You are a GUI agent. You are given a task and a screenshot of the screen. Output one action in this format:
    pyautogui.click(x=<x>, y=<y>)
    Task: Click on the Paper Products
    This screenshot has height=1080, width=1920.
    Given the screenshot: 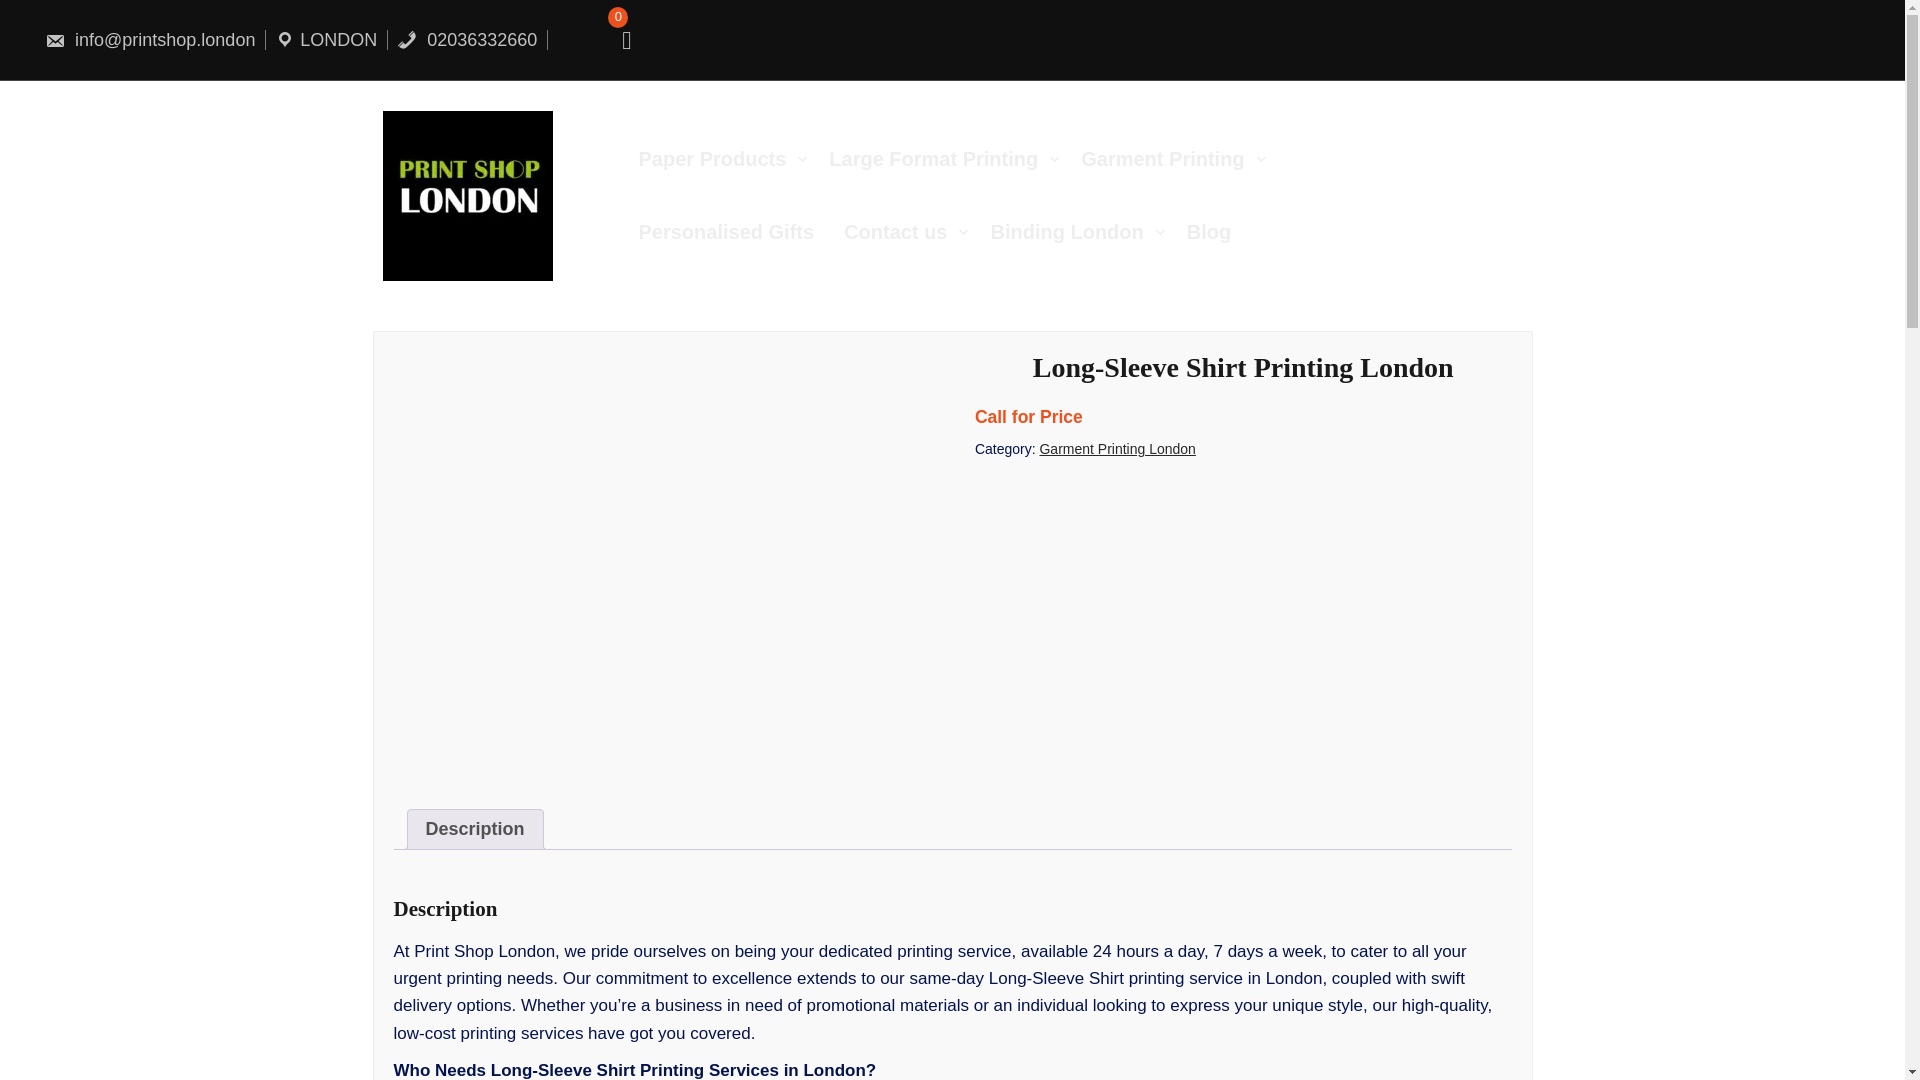 What is the action you would take?
    pyautogui.click(x=733, y=159)
    